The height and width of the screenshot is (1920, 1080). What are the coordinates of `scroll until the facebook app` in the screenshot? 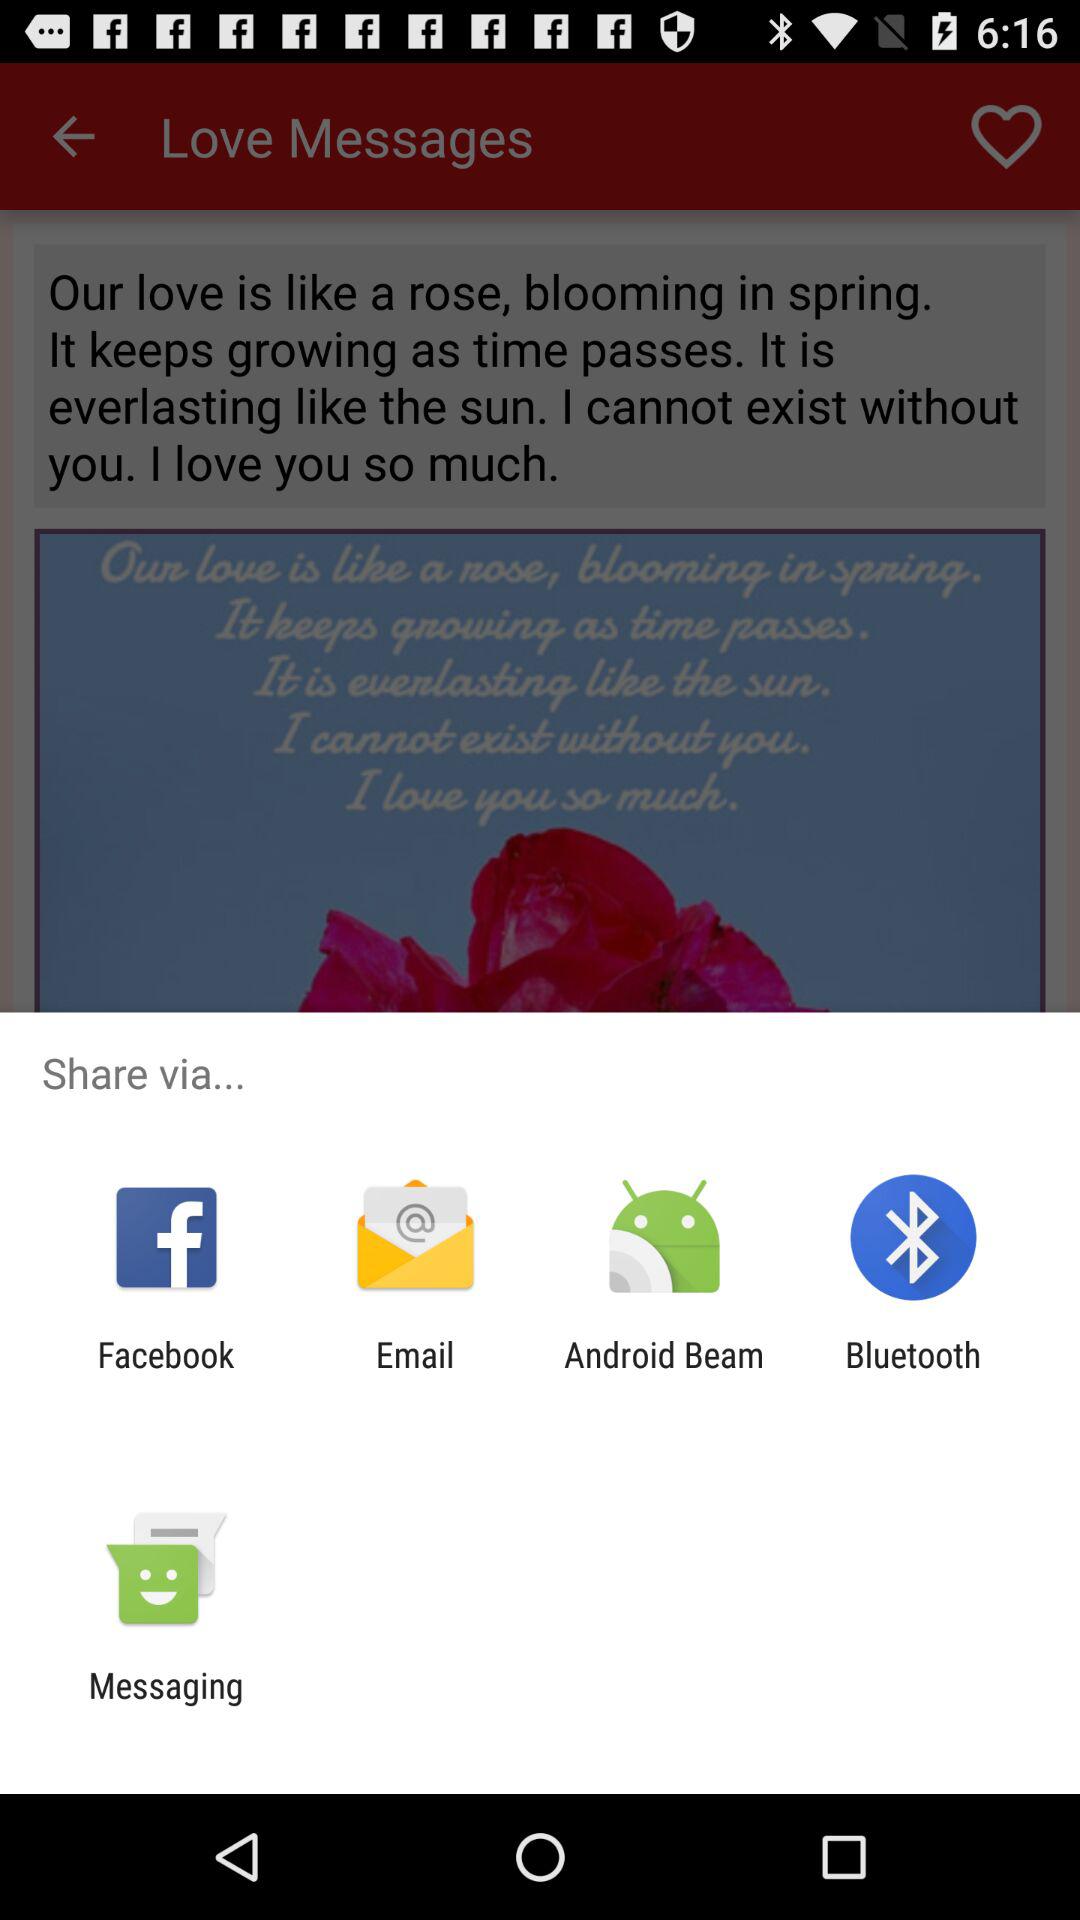 It's located at (166, 1375).